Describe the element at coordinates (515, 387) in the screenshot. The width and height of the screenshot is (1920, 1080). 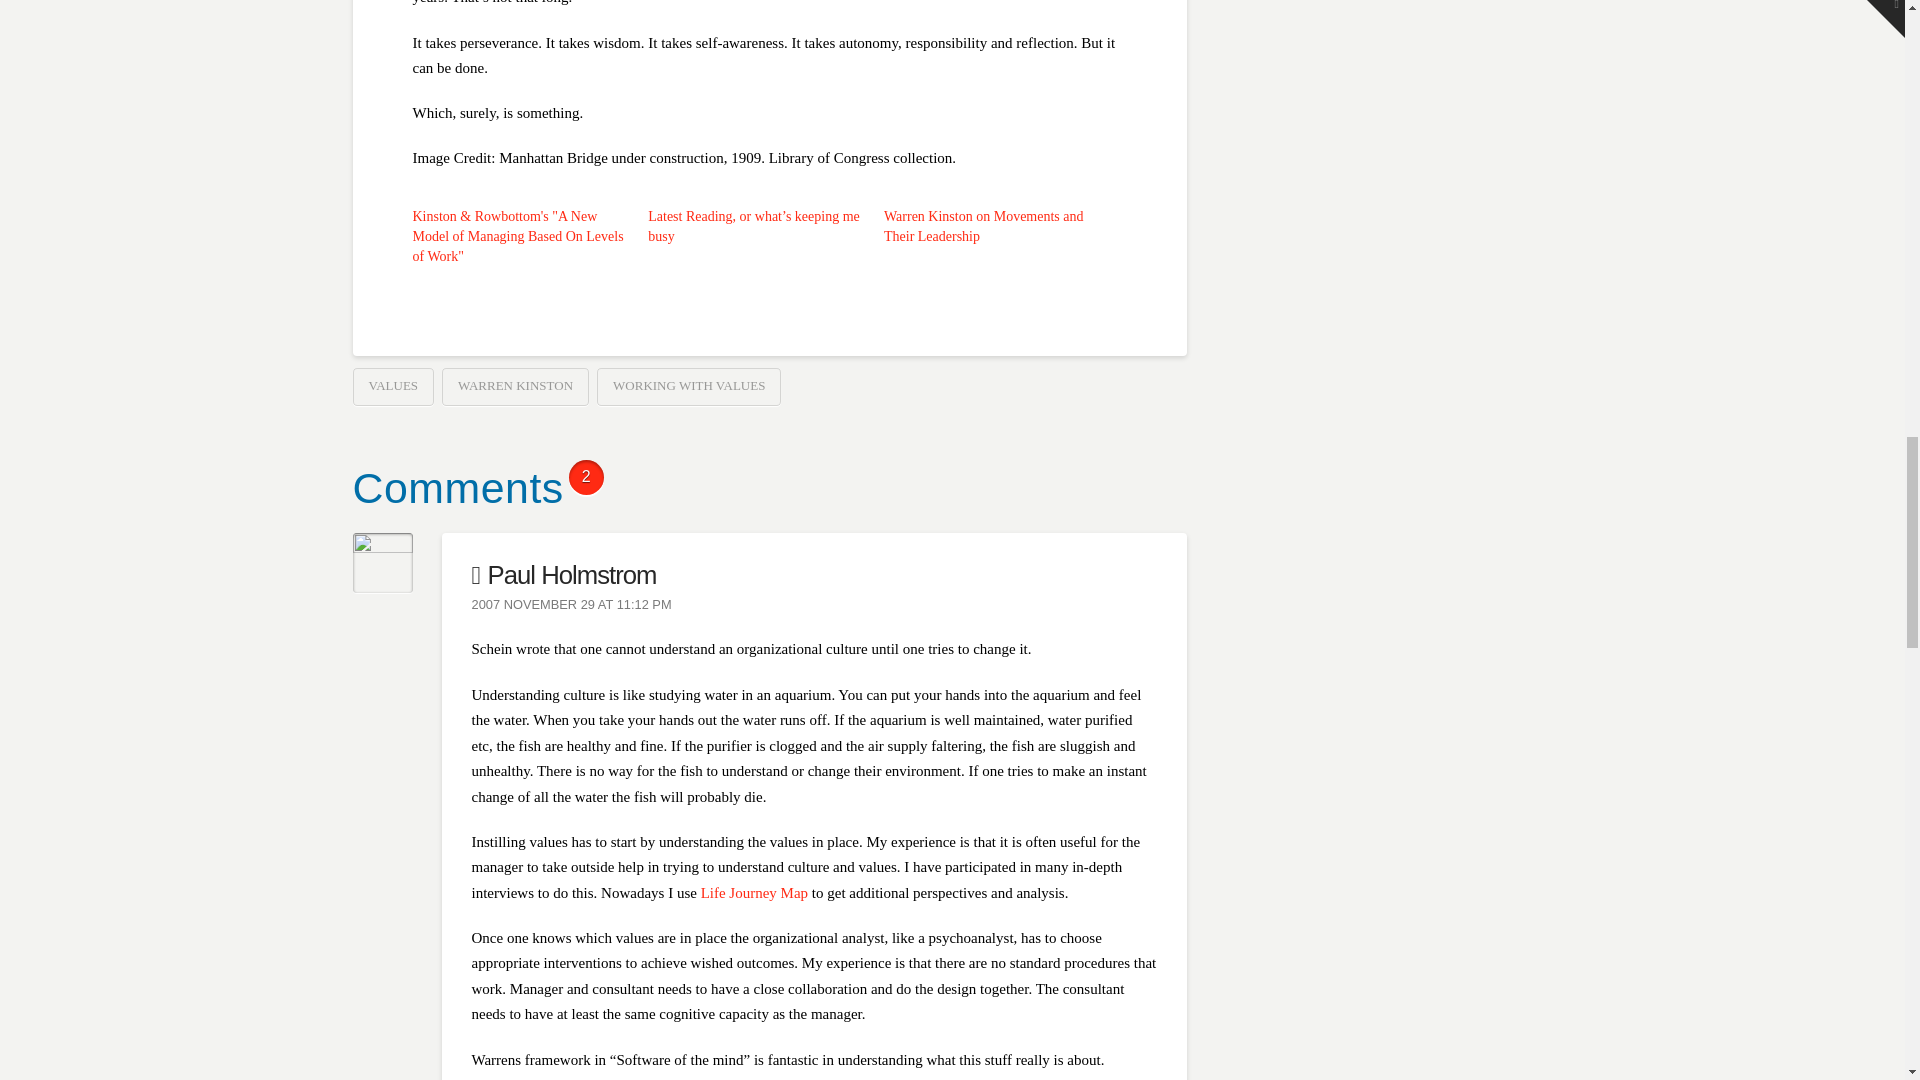
I see `WARREN KINSTON` at that location.